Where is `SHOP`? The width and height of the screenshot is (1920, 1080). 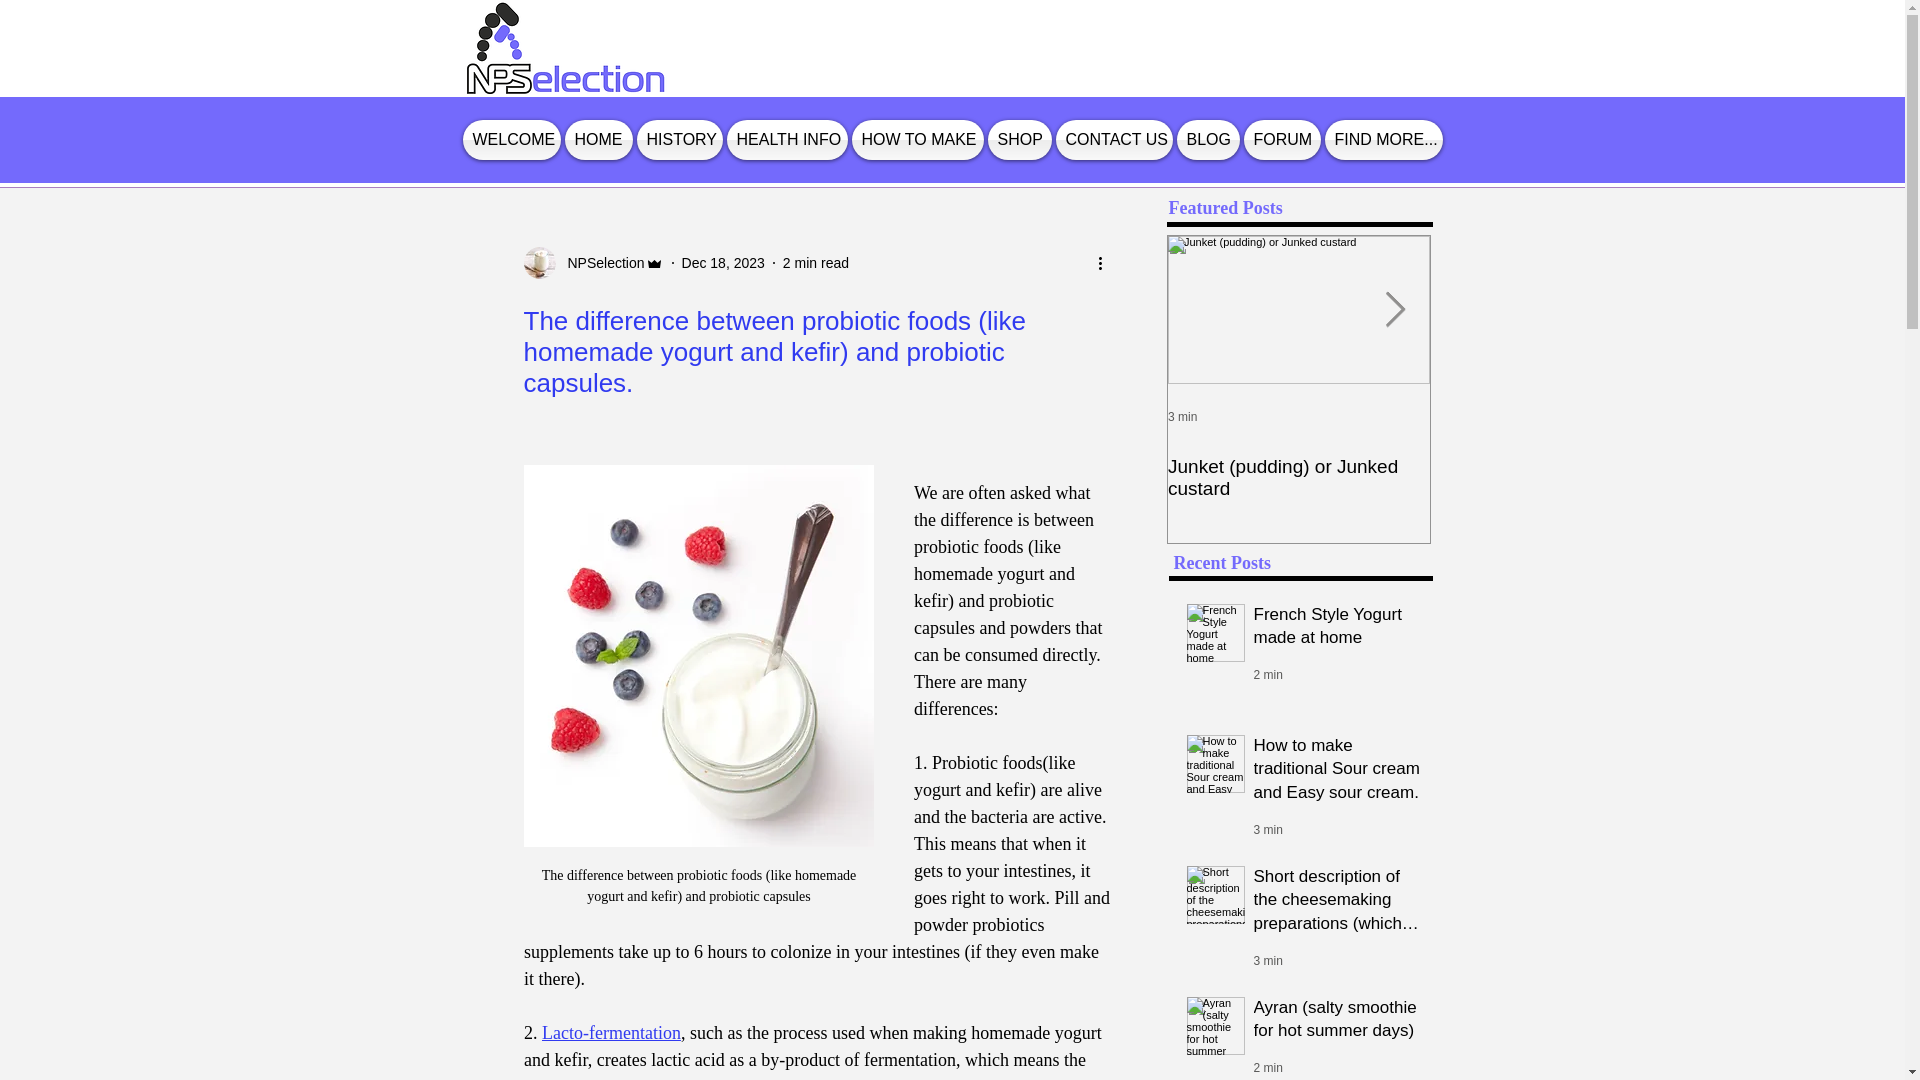 SHOP is located at coordinates (1020, 139).